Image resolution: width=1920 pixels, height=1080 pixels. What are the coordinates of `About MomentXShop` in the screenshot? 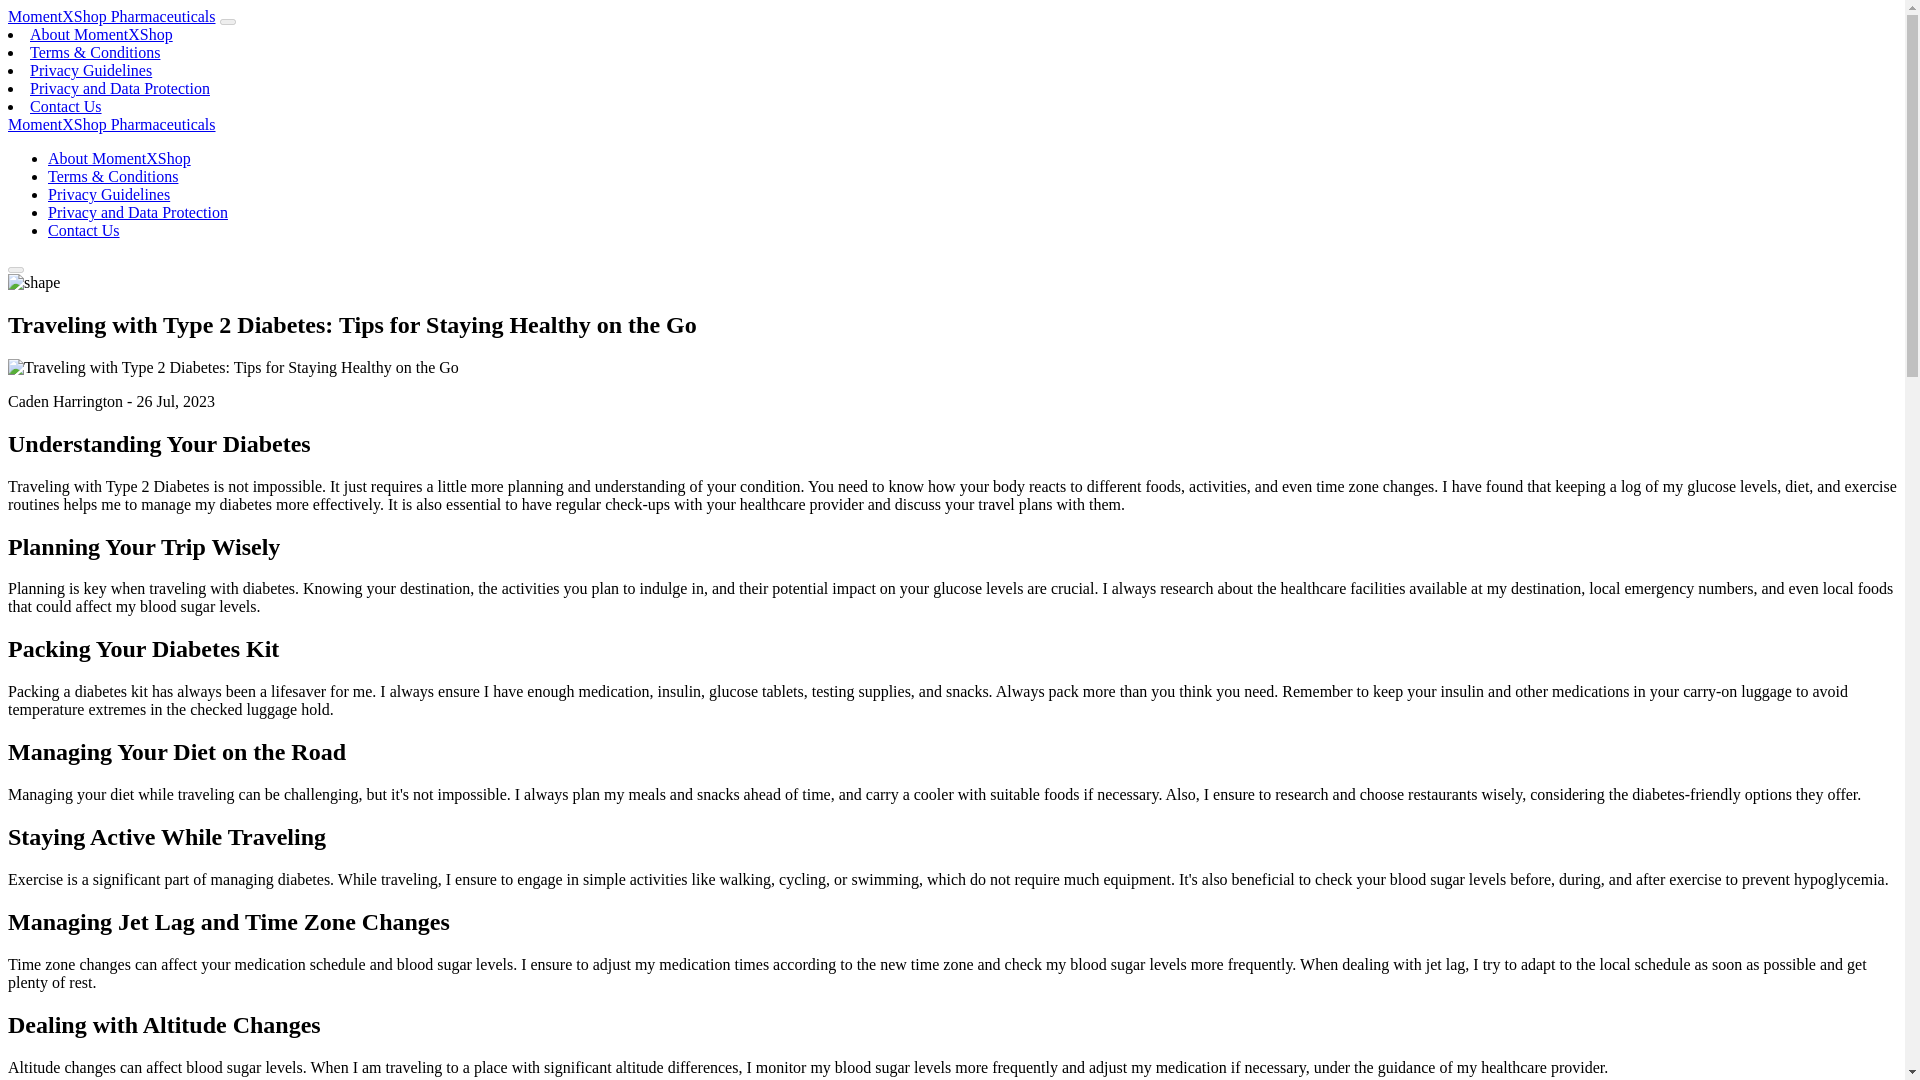 It's located at (101, 34).